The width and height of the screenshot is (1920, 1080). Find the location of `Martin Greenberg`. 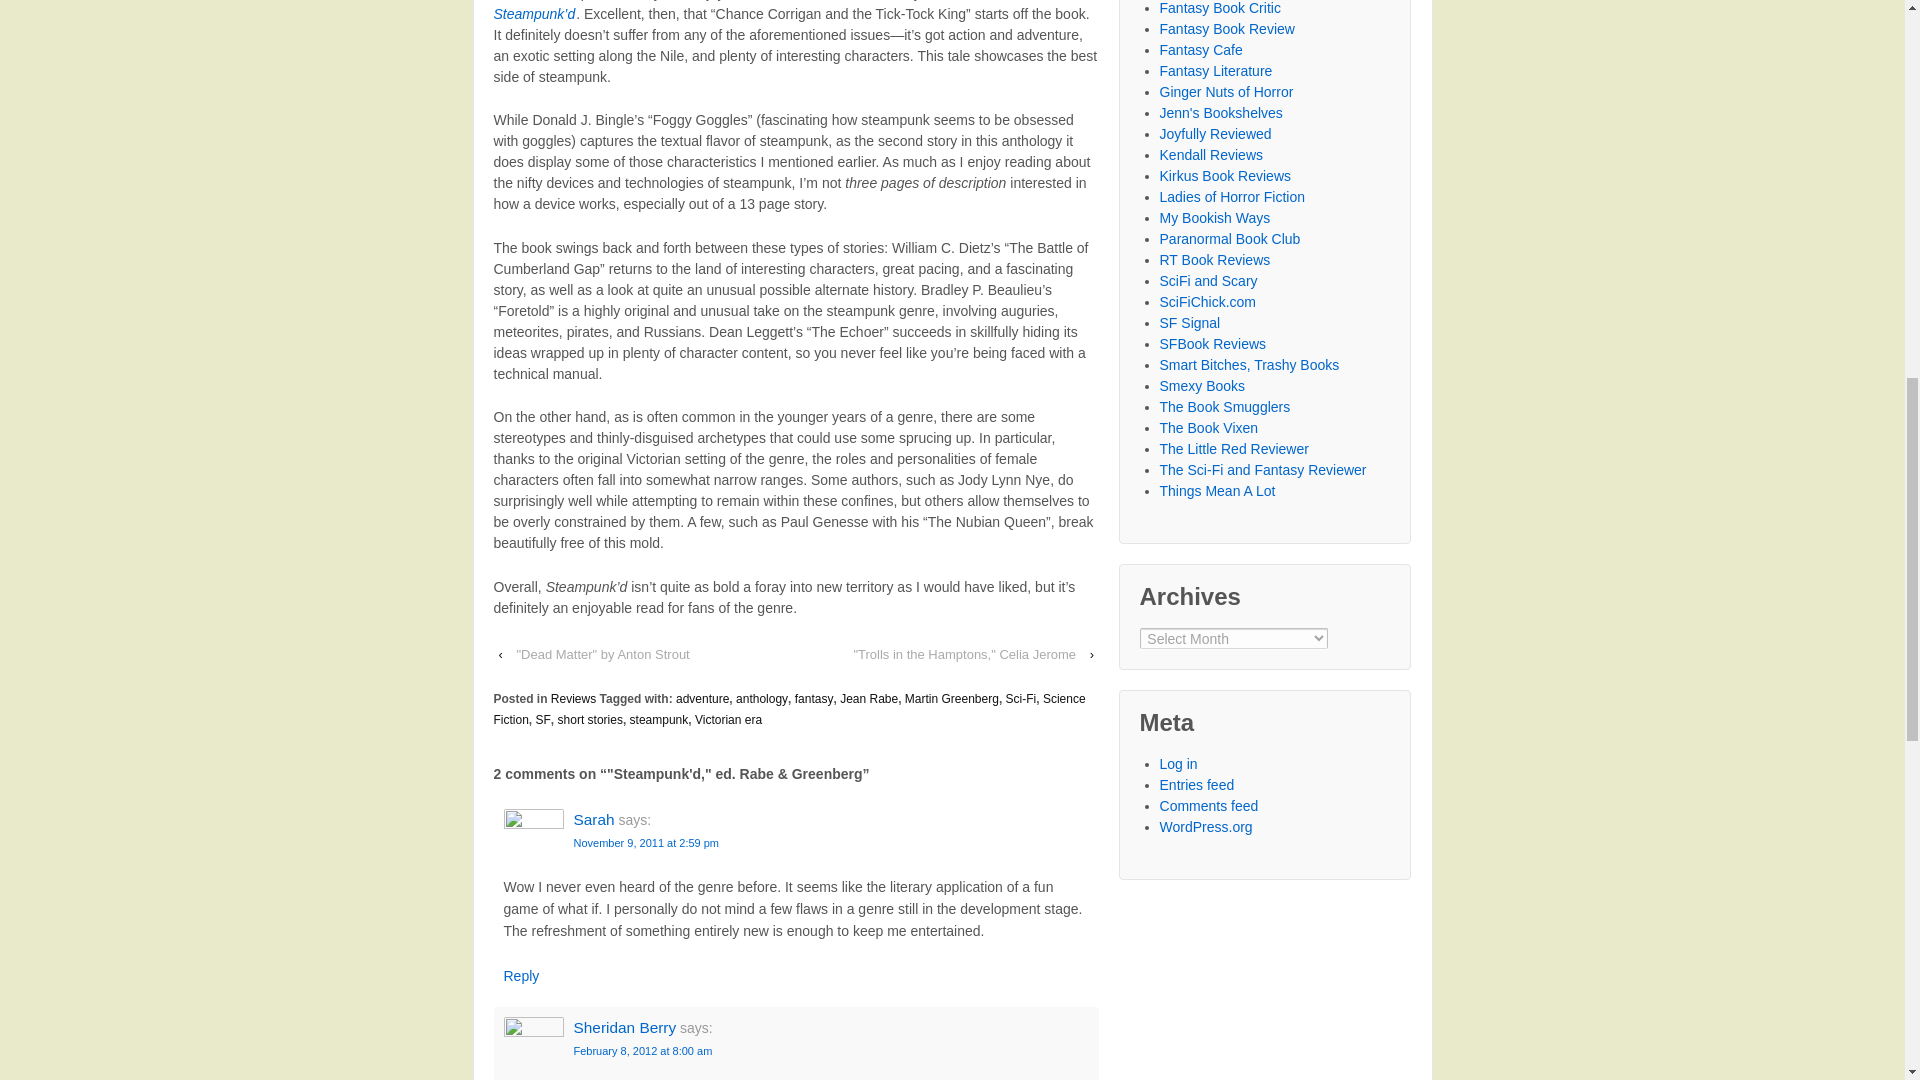

Martin Greenberg is located at coordinates (951, 699).